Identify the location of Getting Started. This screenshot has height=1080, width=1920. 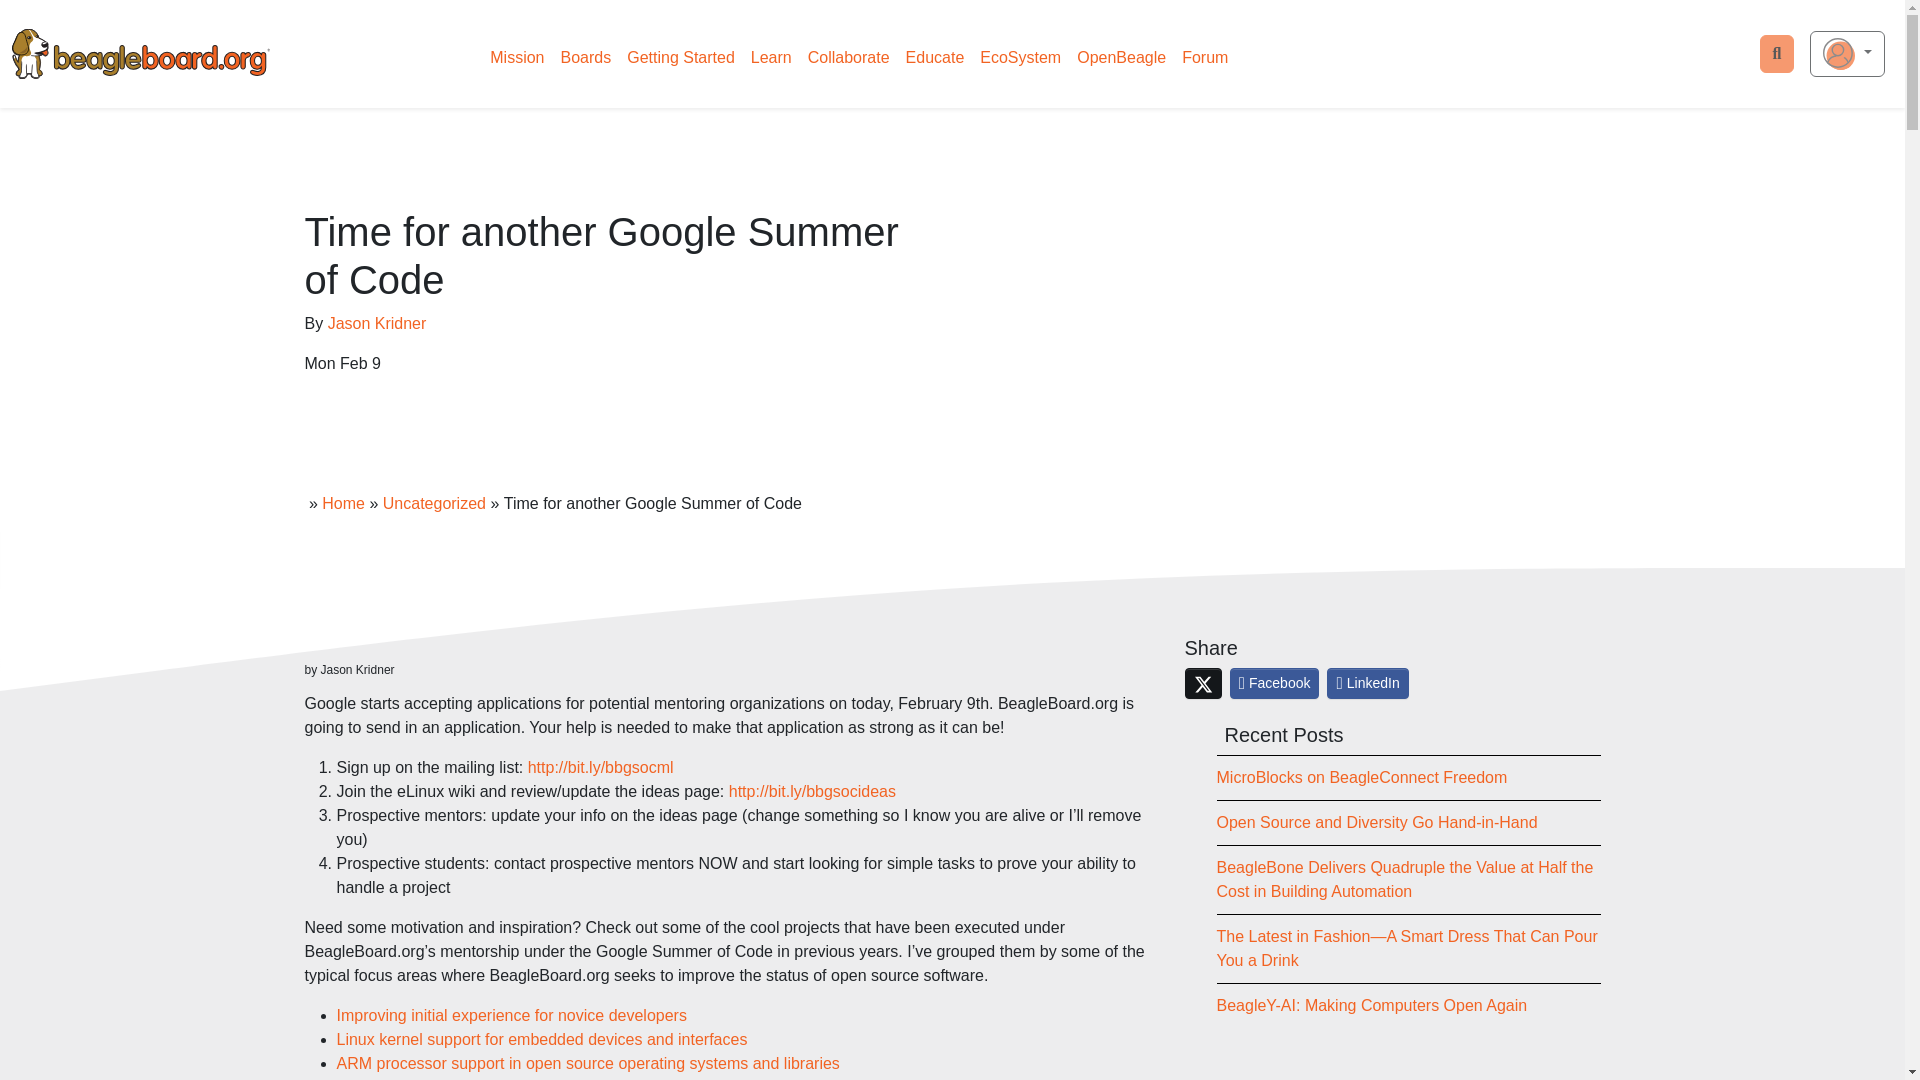
(680, 57).